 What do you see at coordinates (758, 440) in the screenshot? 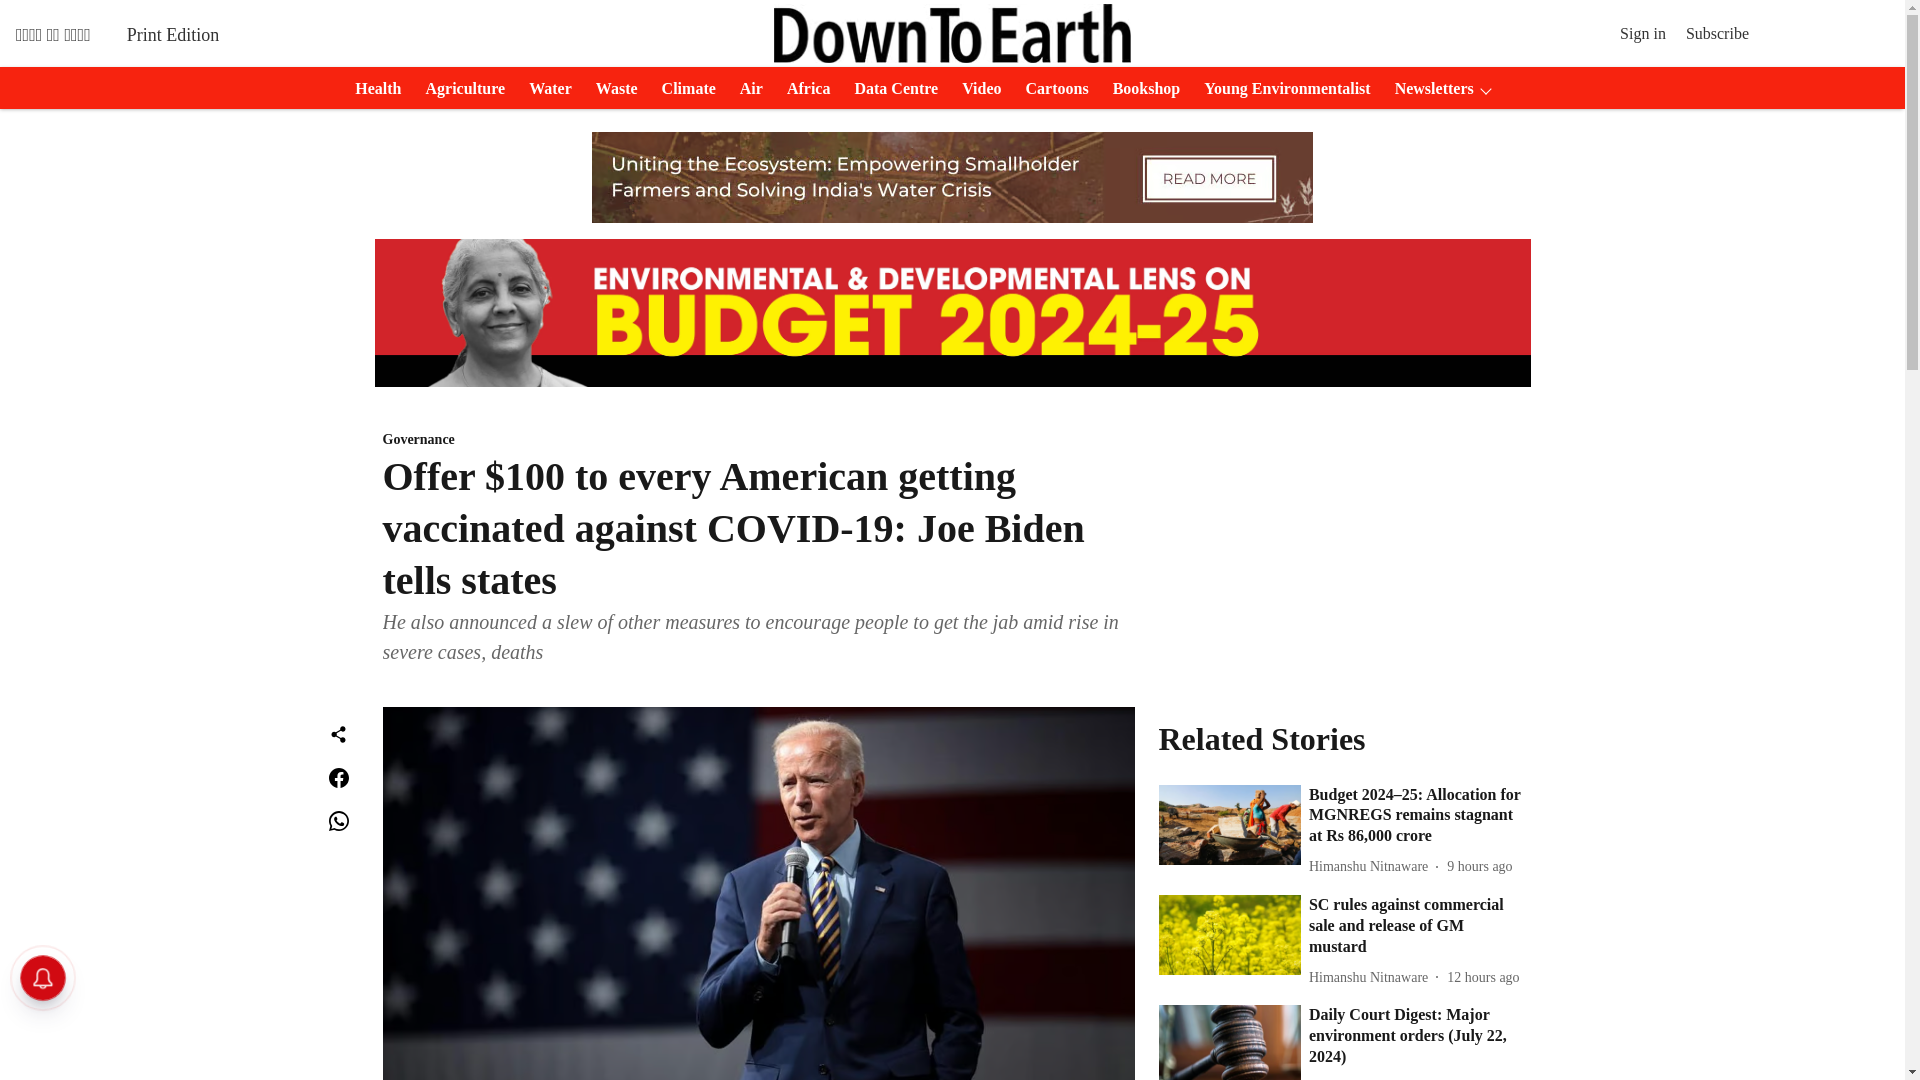
I see `Governance` at bounding box center [758, 440].